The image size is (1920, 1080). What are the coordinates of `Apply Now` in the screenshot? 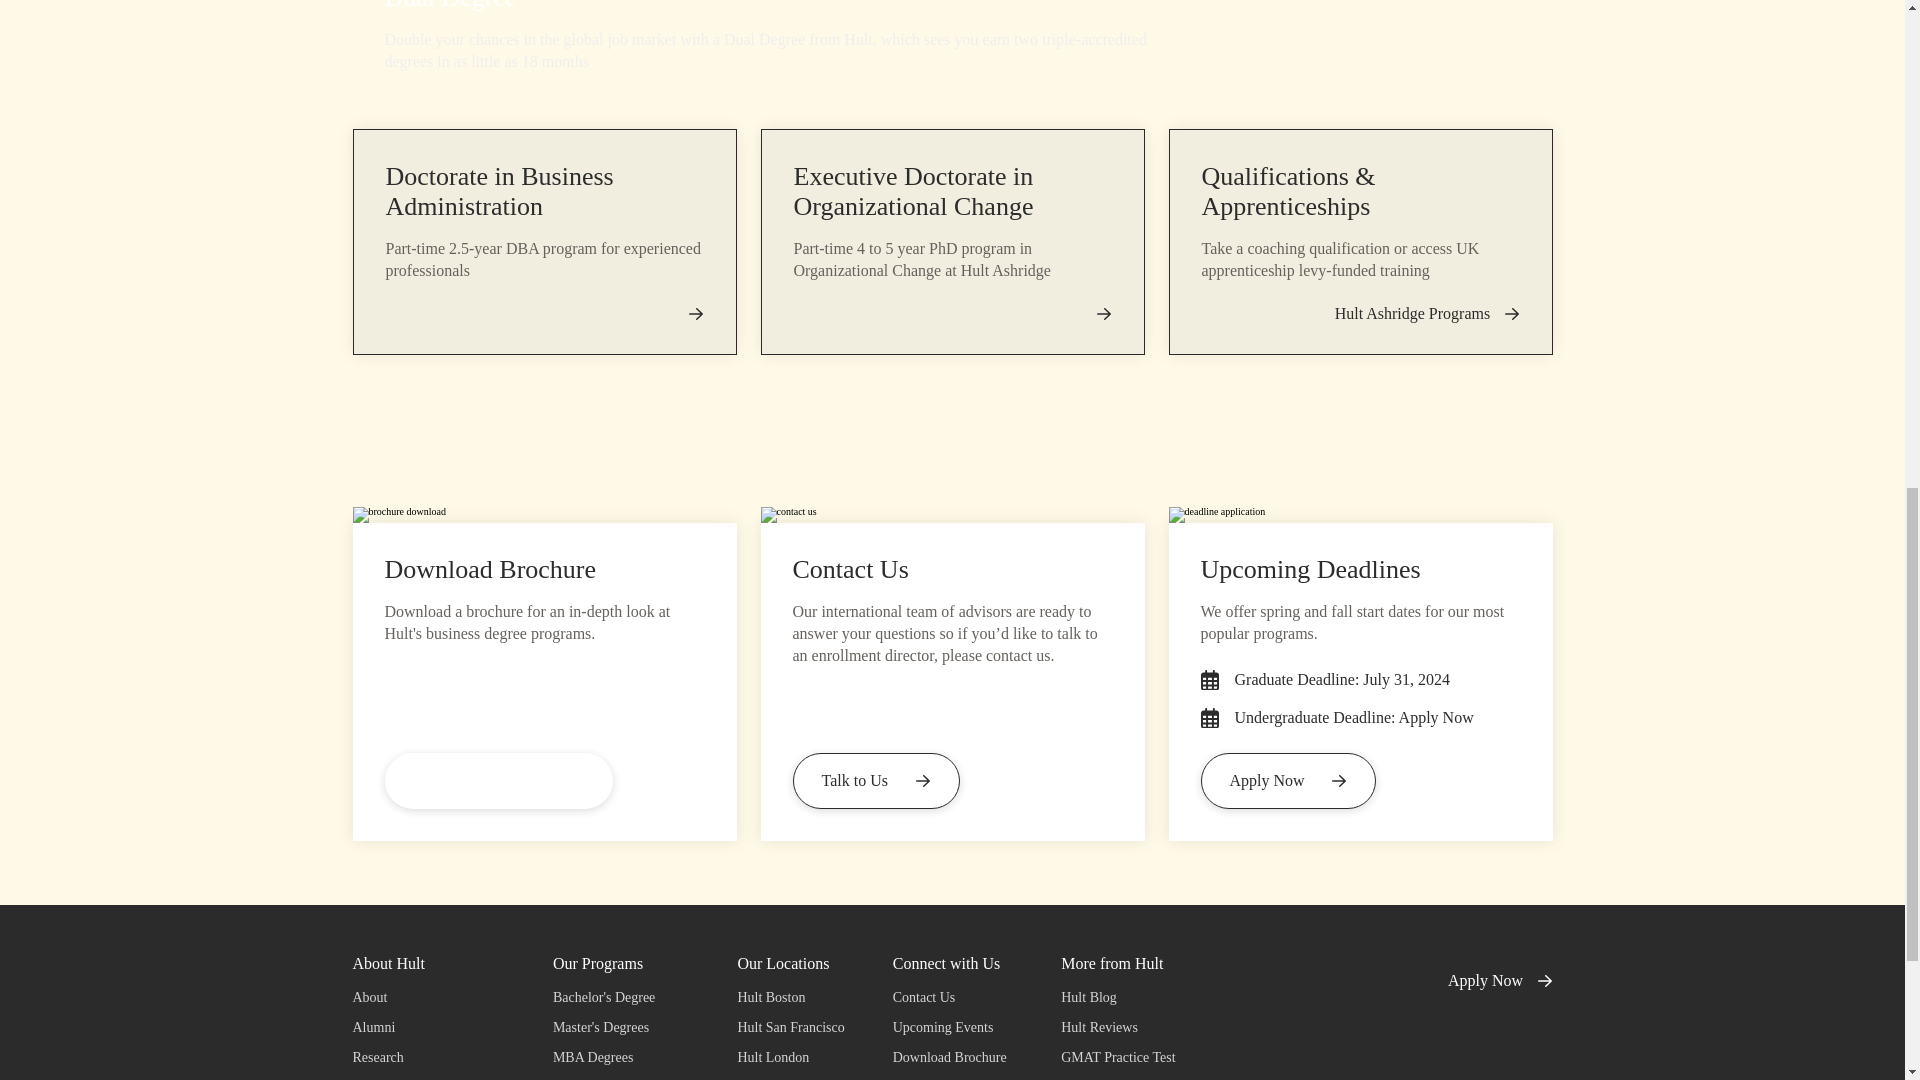 It's located at (1288, 780).